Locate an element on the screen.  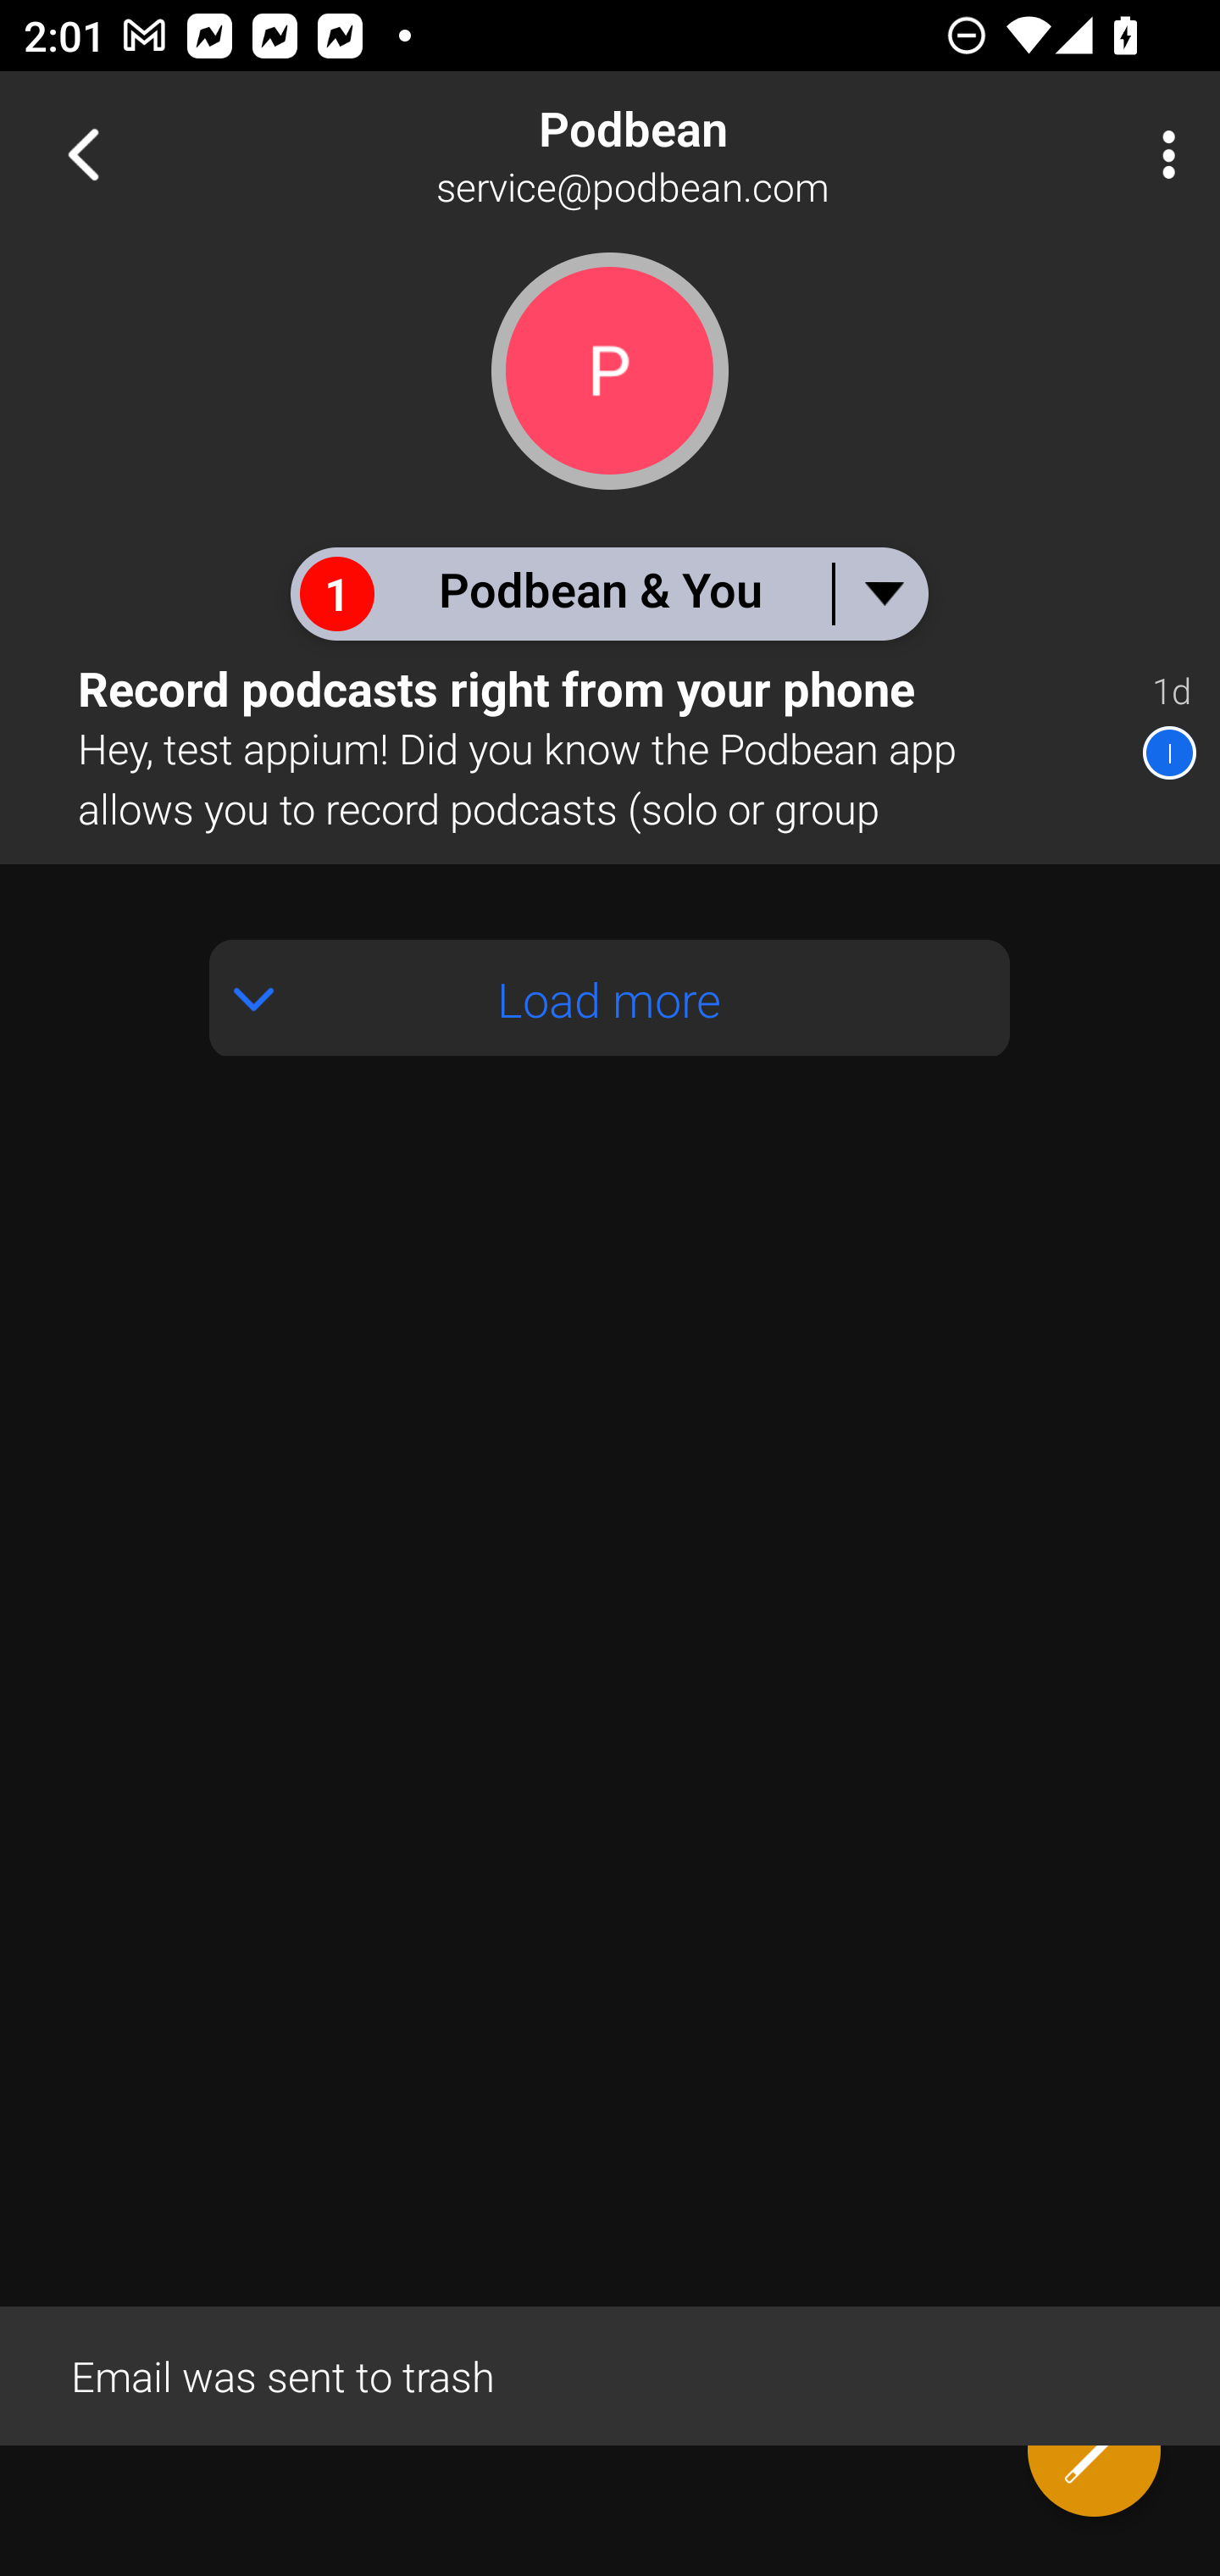
Email was sent to trash is located at coordinates (610, 2374).